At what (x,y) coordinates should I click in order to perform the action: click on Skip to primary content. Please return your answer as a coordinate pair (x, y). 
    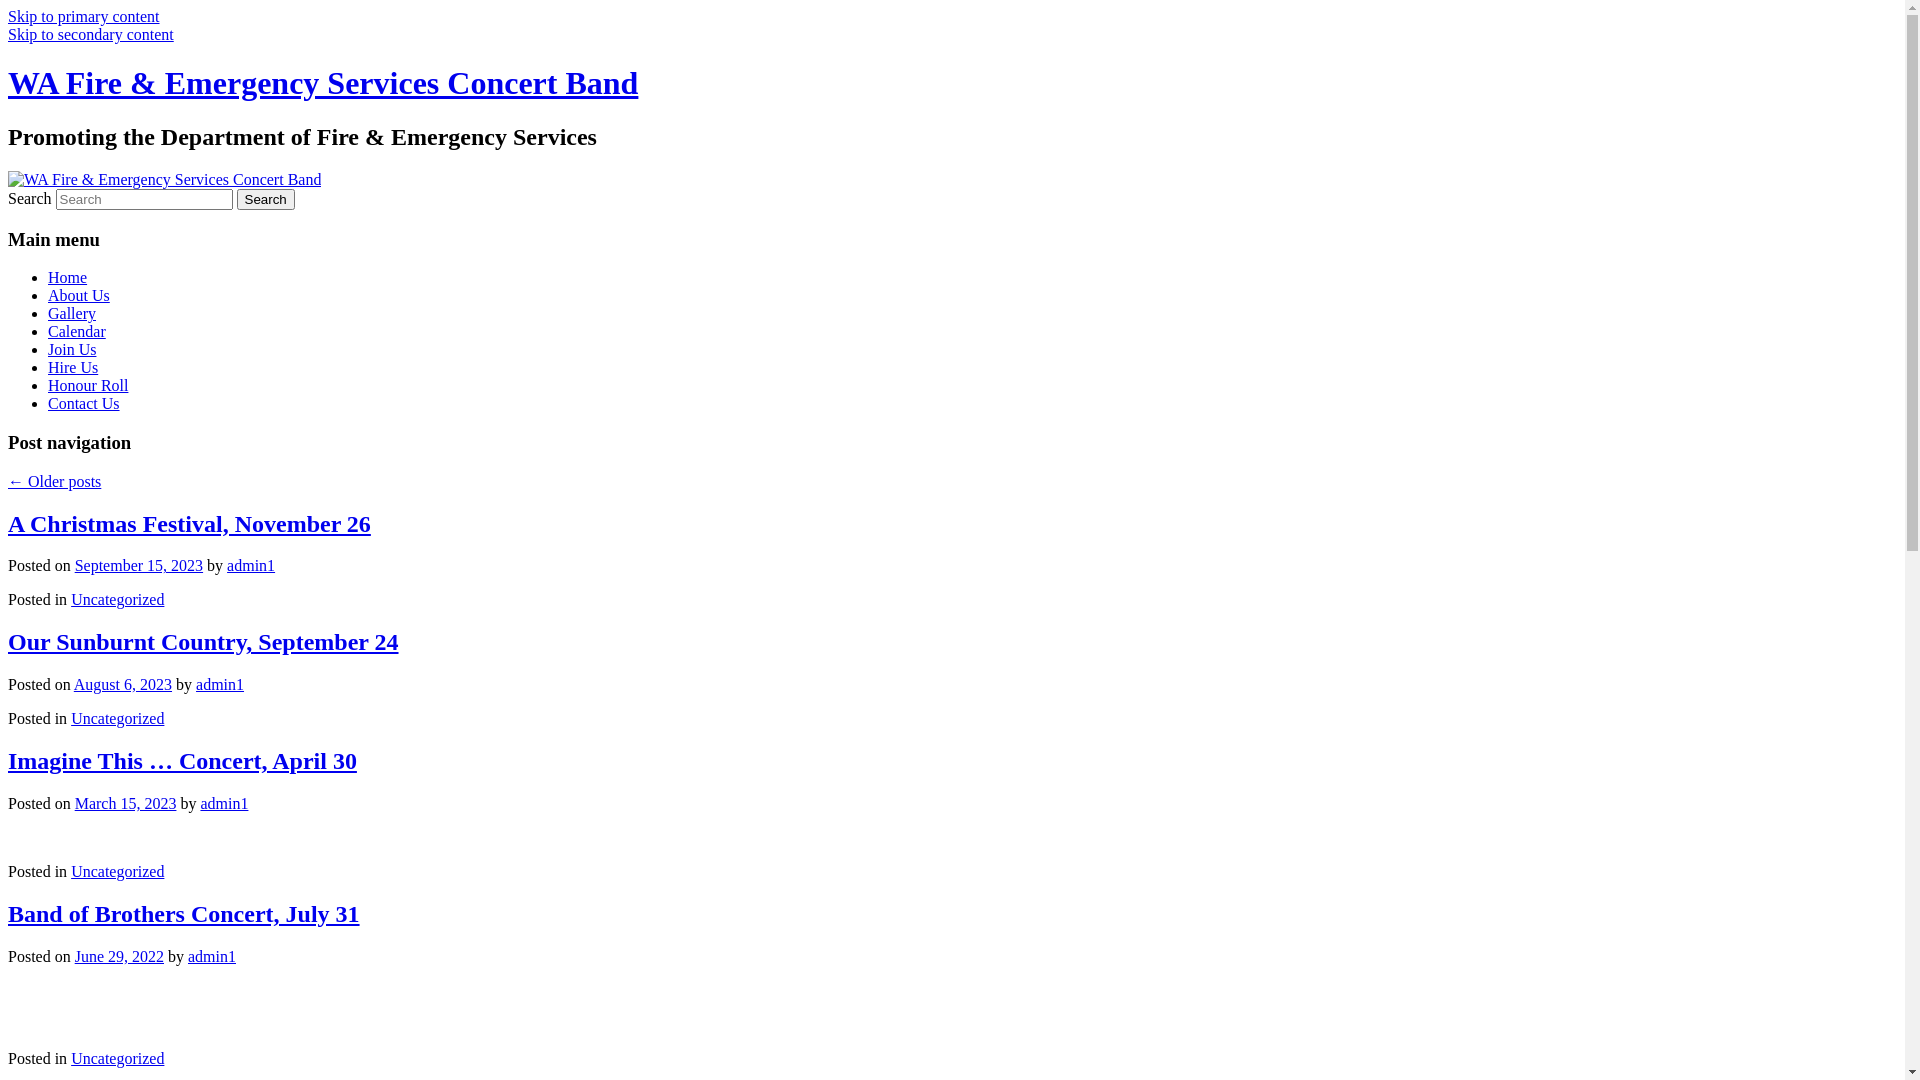
    Looking at the image, I should click on (84, 16).